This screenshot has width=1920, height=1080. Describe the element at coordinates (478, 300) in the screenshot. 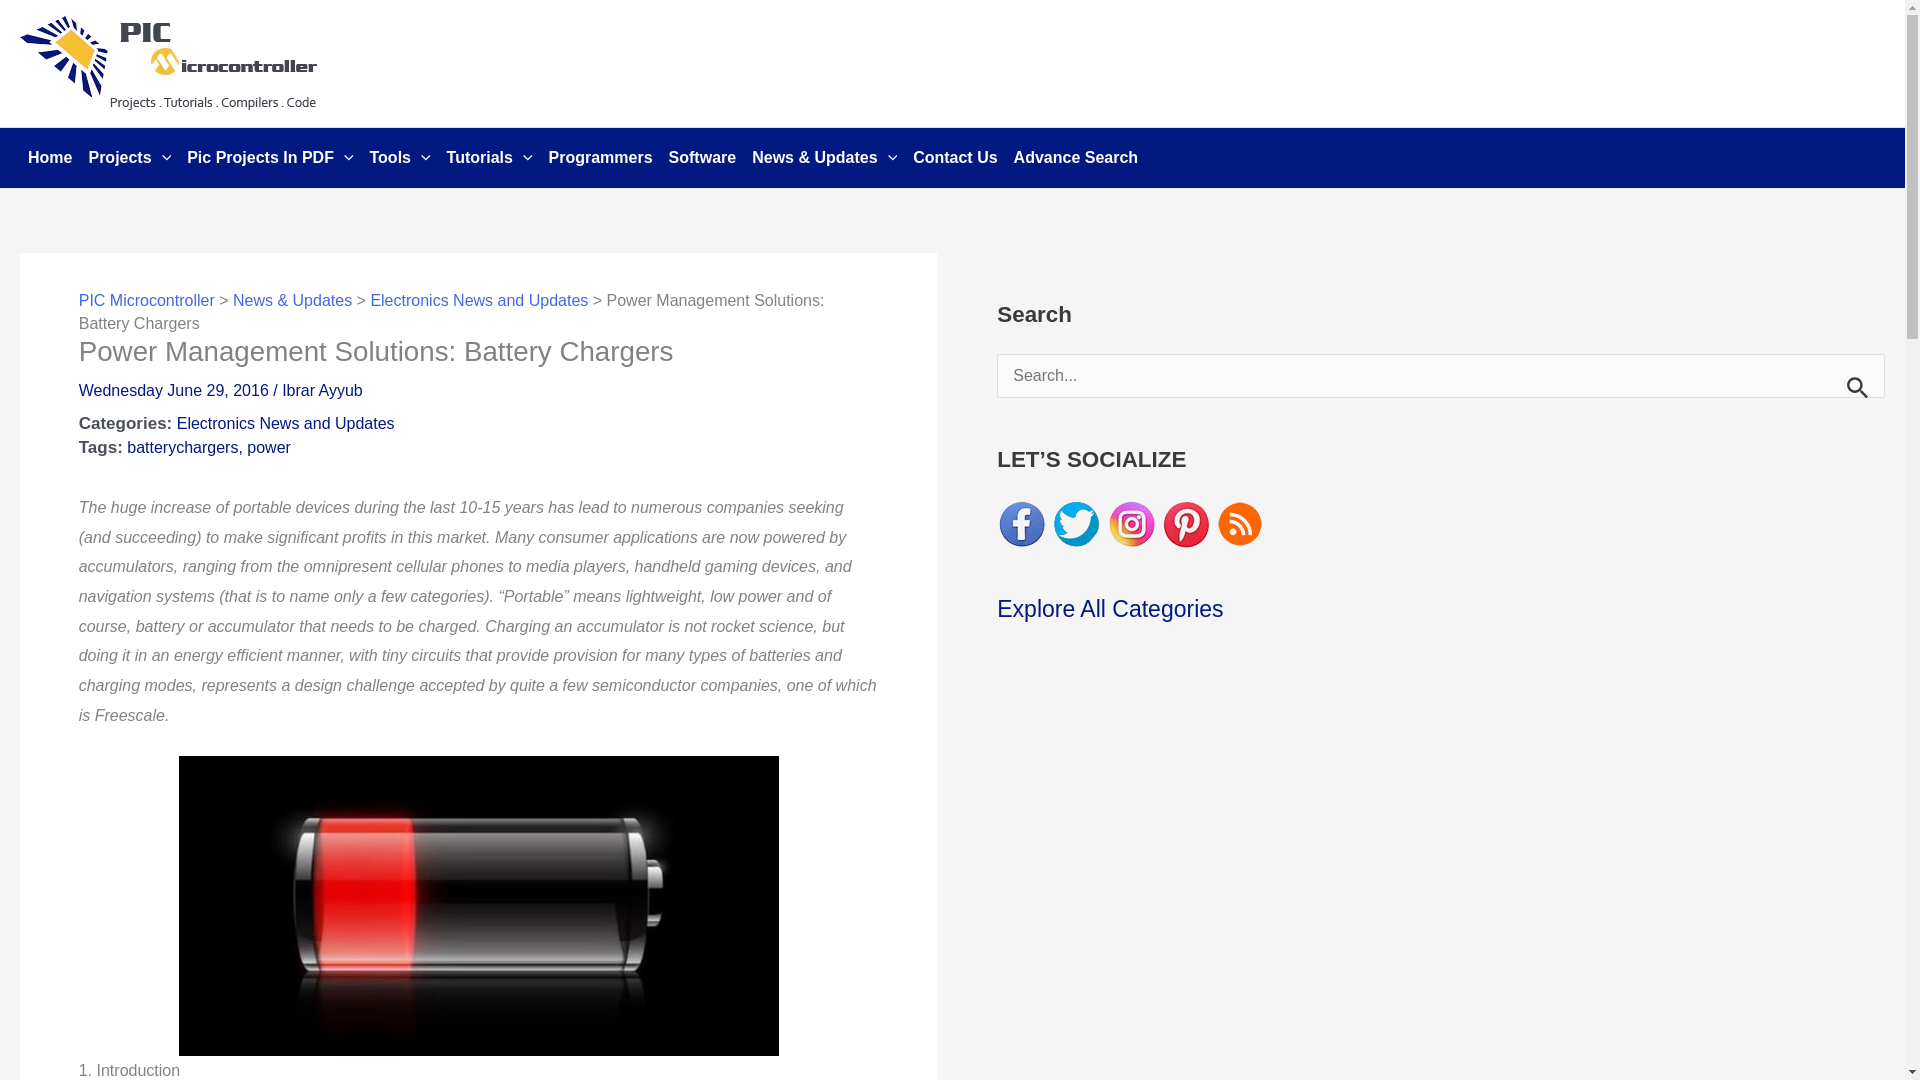

I see `Go to the Electronics News and Updates Category archives.` at that location.